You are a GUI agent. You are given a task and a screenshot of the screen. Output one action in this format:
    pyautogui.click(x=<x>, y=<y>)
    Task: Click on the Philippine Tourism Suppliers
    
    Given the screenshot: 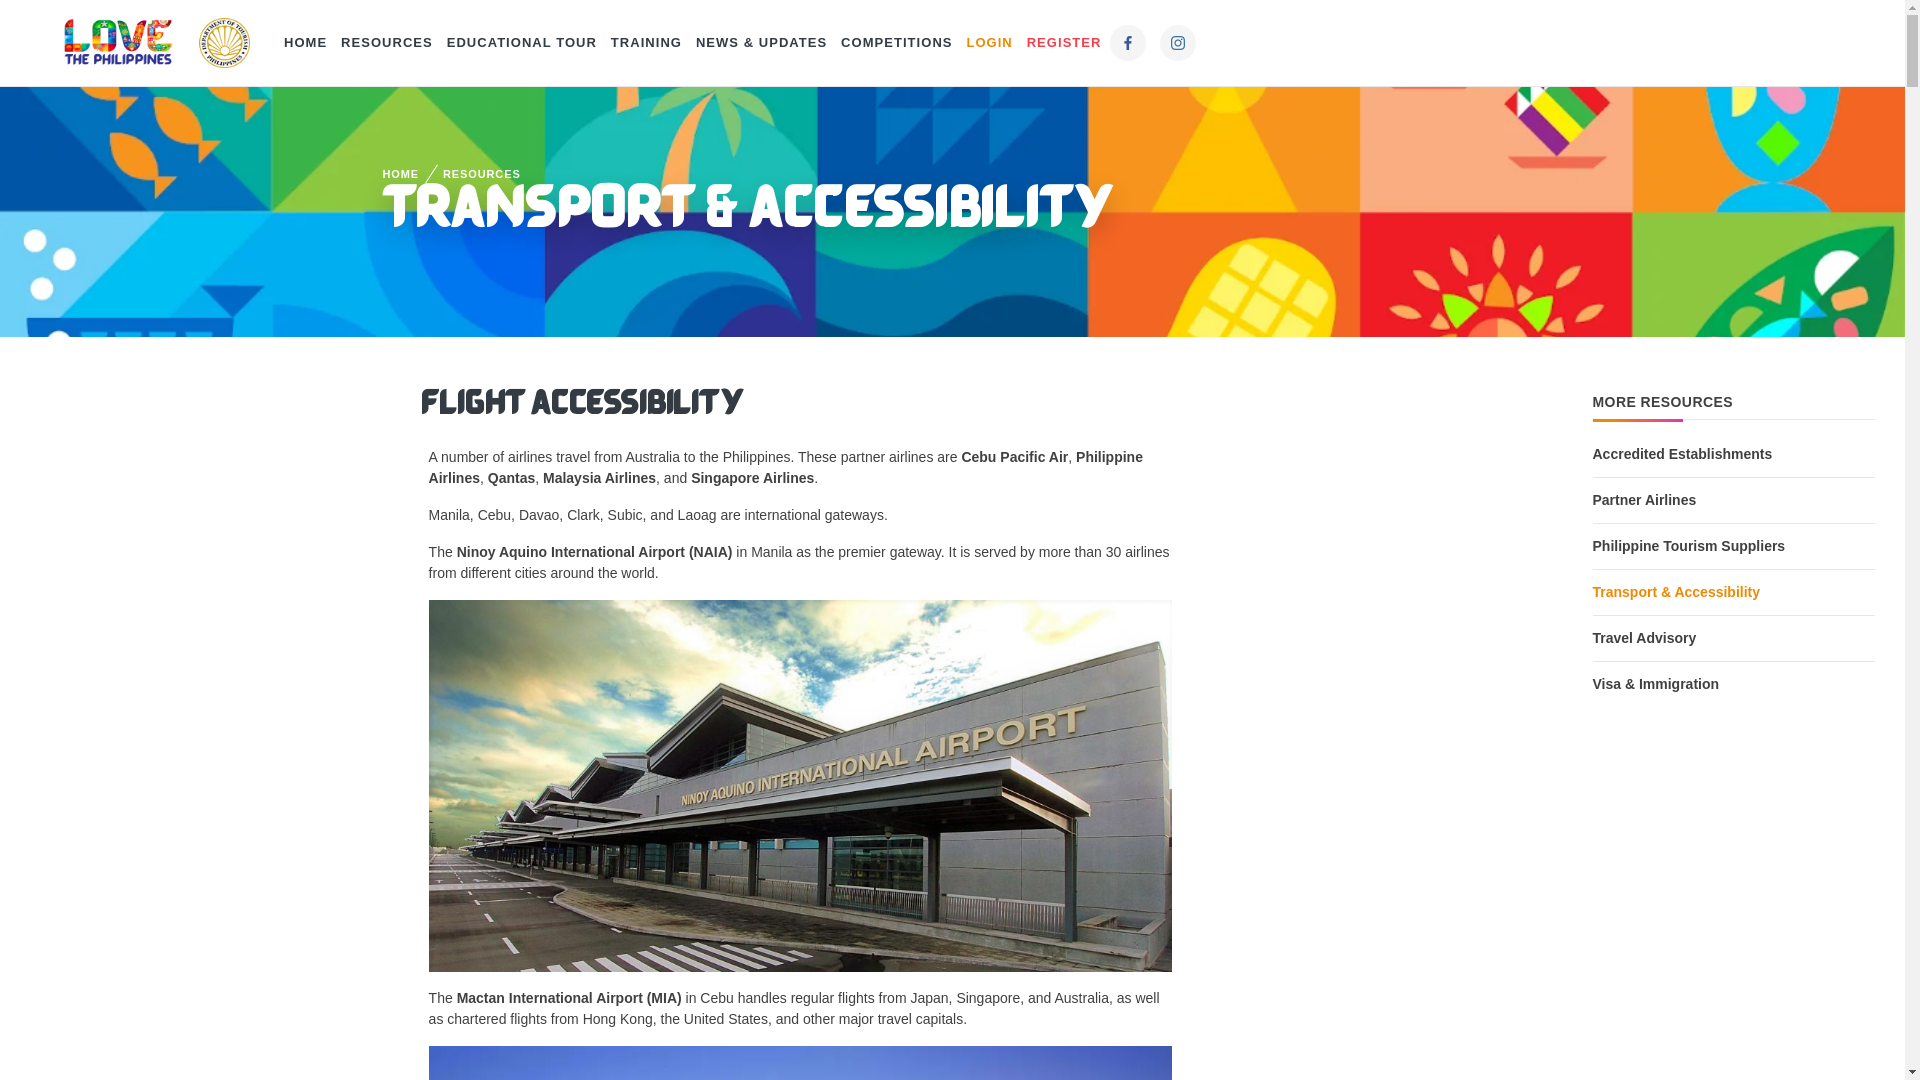 What is the action you would take?
    pyautogui.click(x=1733, y=546)
    